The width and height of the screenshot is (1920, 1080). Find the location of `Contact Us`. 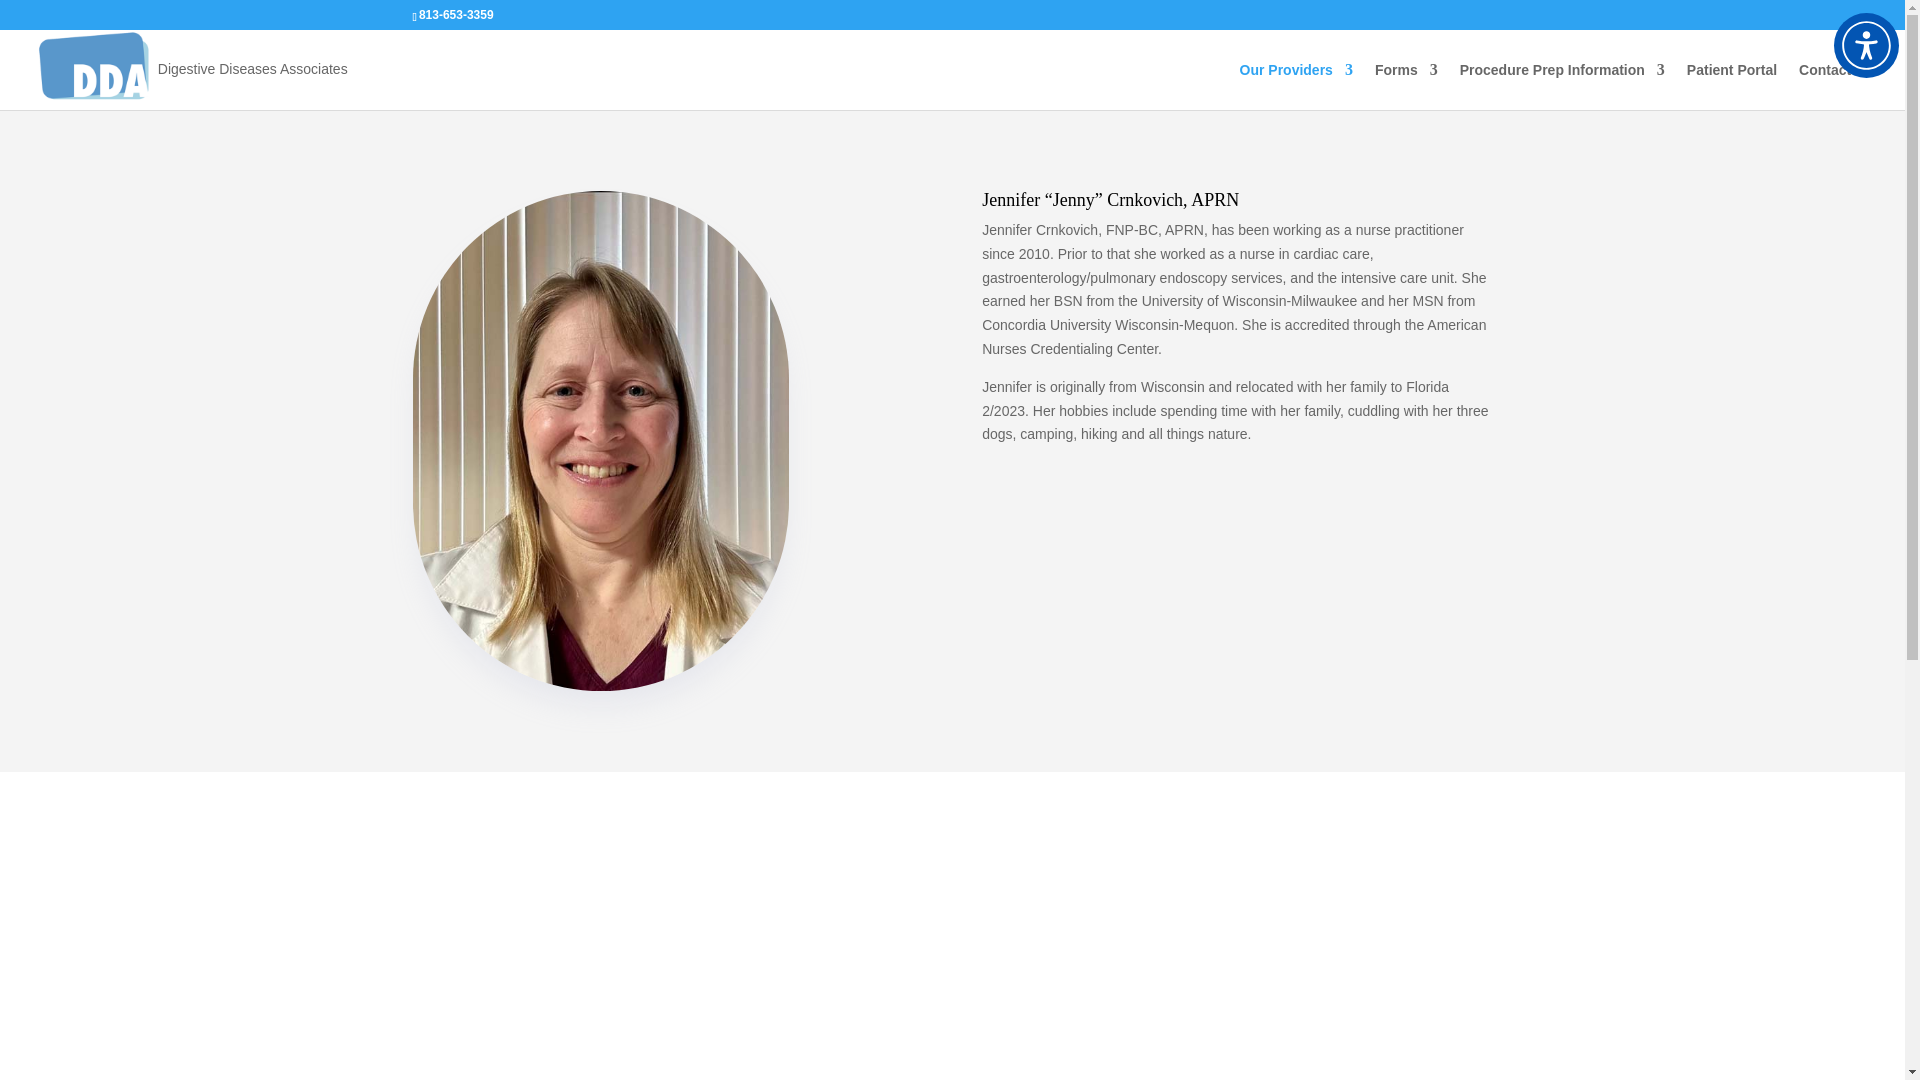

Contact Us is located at coordinates (1836, 86).